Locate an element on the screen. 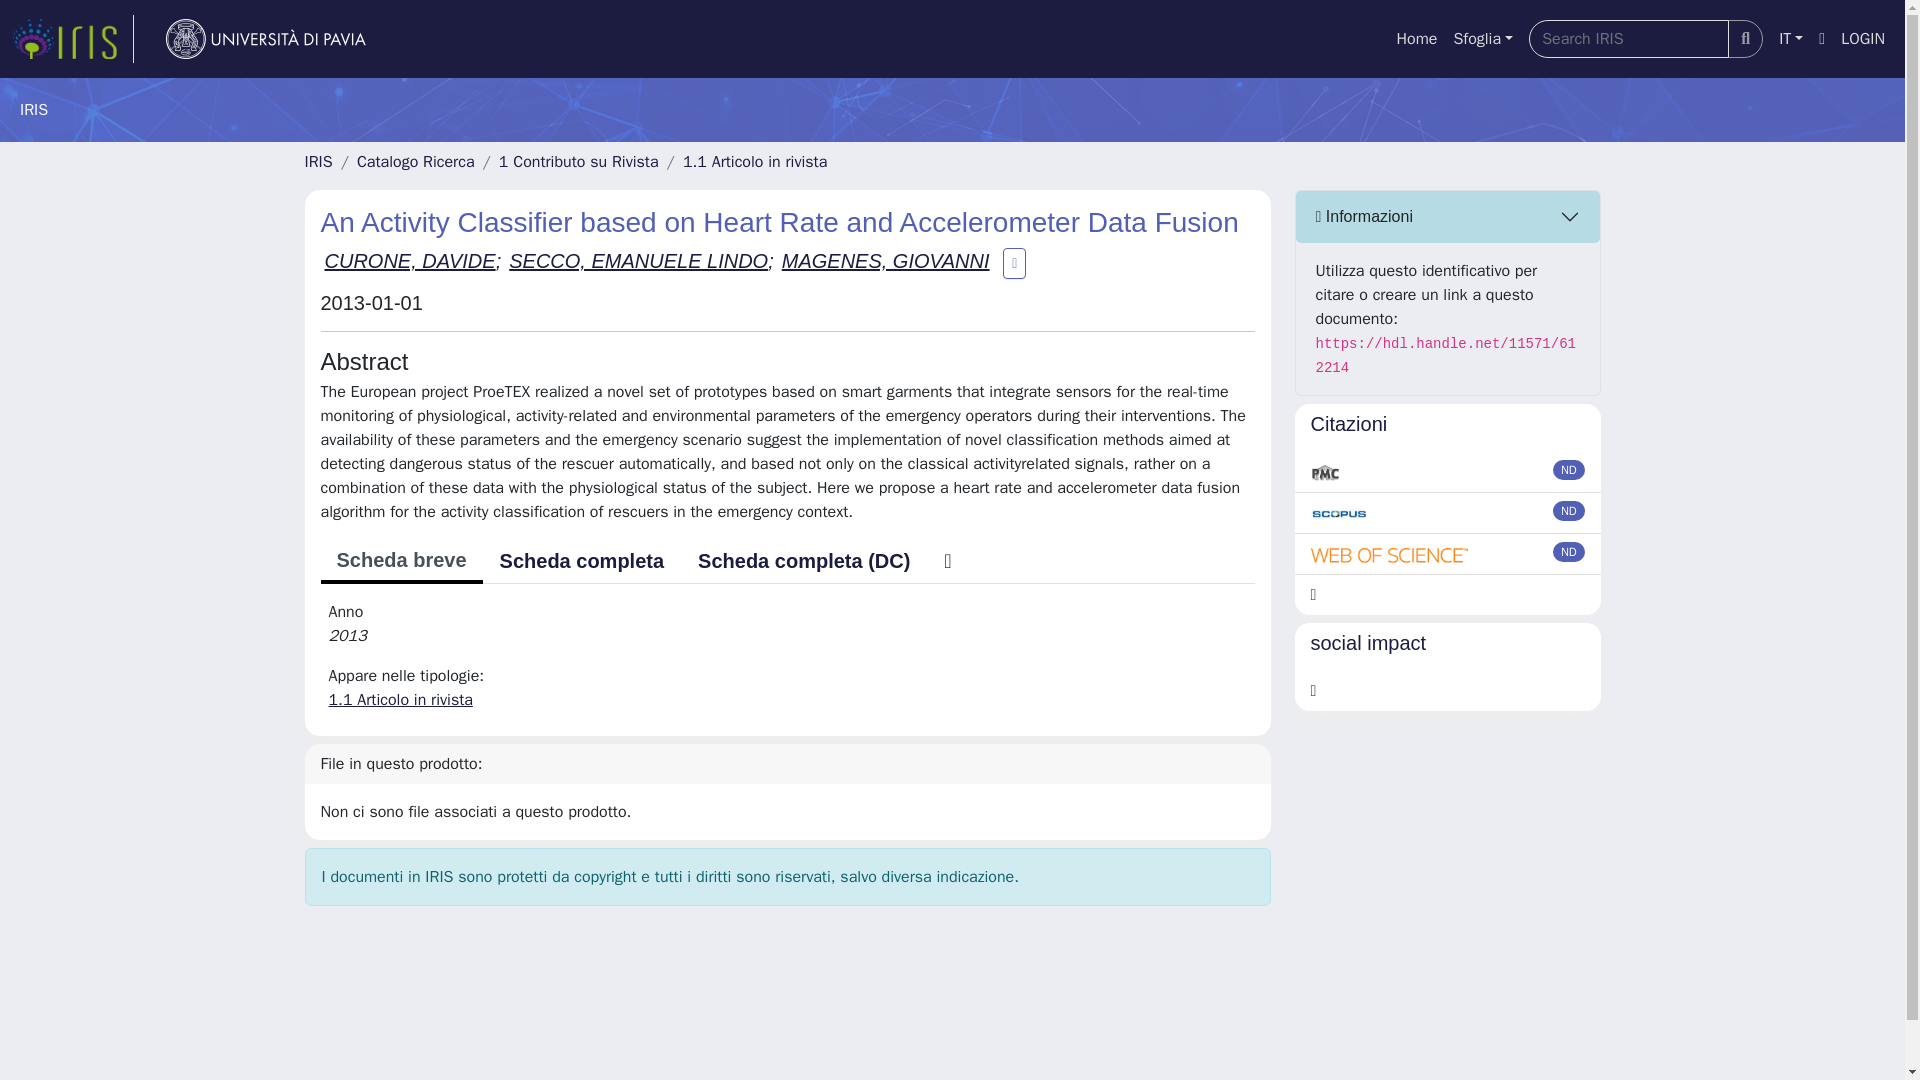 This screenshot has width=1920, height=1080. 1.1 Articolo in rivista is located at coordinates (400, 700).